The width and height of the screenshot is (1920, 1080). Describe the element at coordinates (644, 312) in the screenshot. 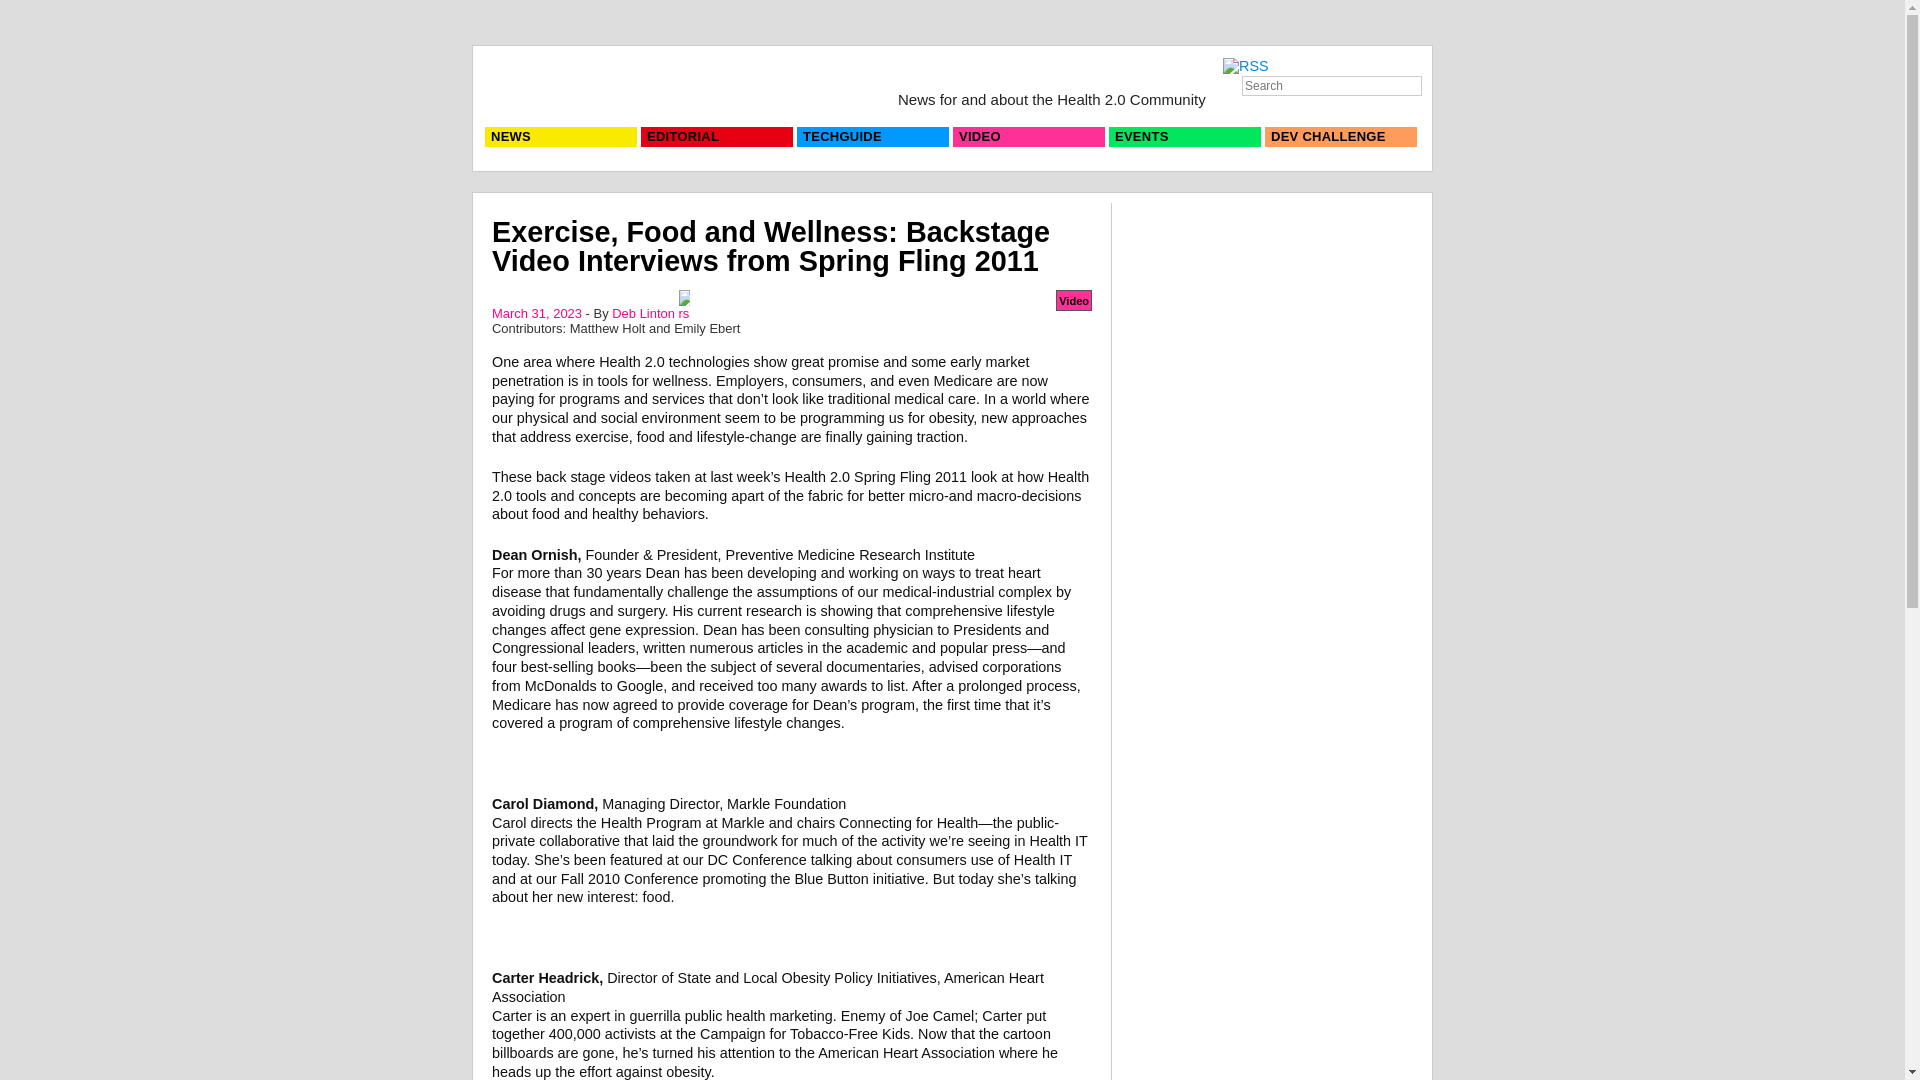

I see `Deb Linton` at that location.